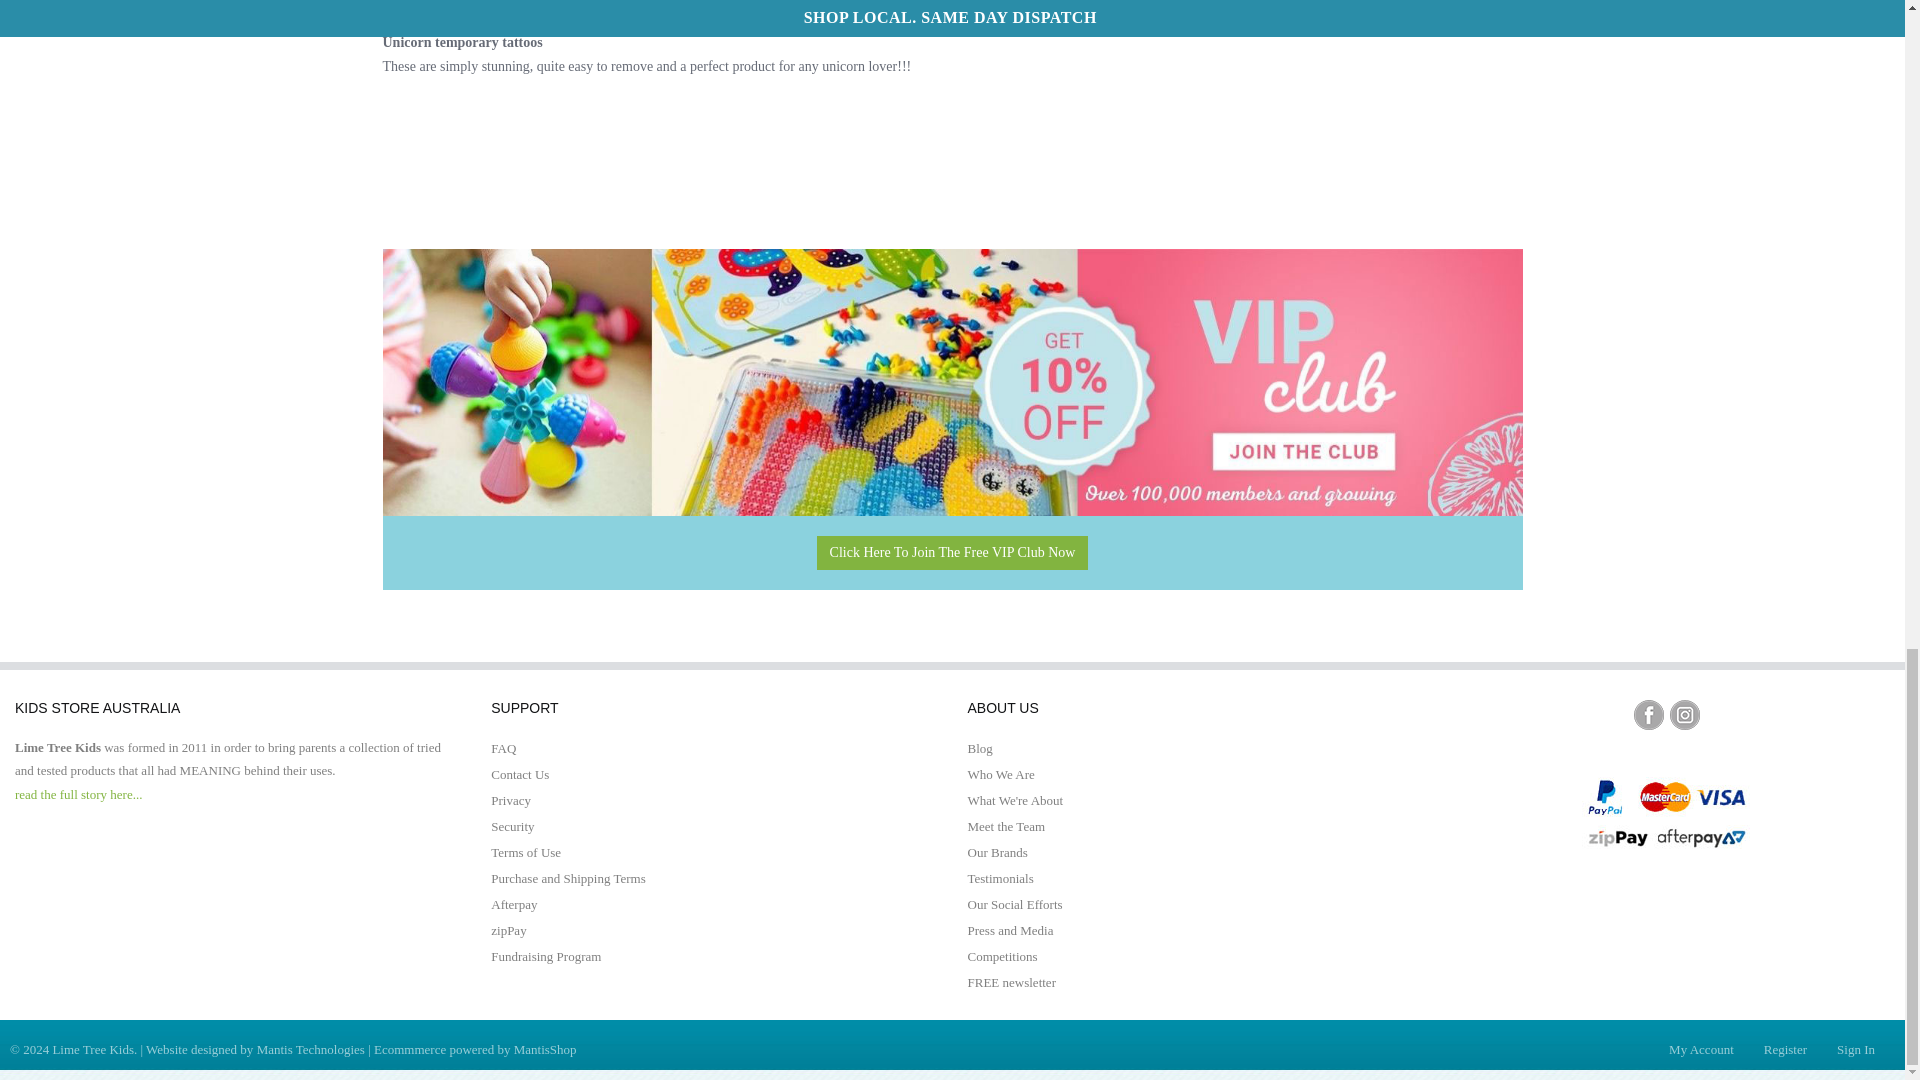 Image resolution: width=1920 pixels, height=1080 pixels. Describe the element at coordinates (414, 4) in the screenshot. I see `5` at that location.